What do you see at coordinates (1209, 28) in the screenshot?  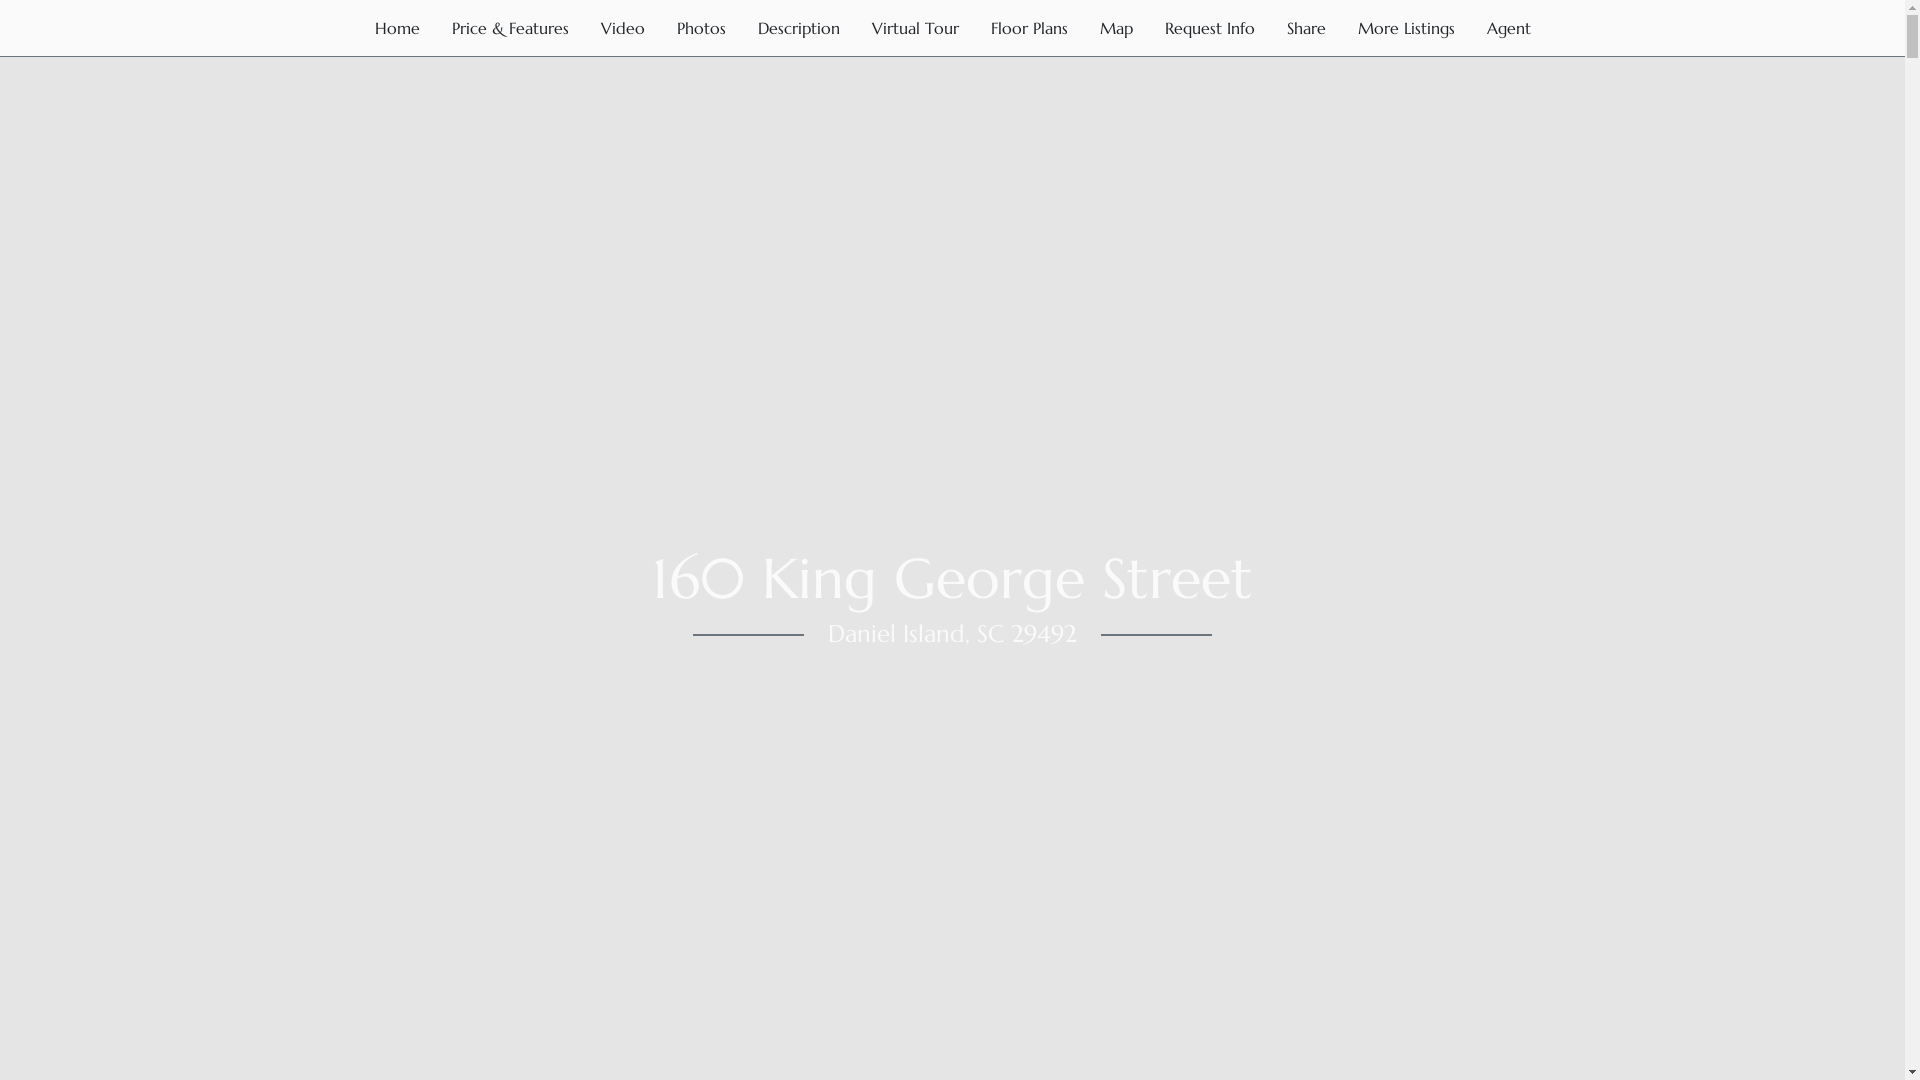 I see `Request Info` at bounding box center [1209, 28].